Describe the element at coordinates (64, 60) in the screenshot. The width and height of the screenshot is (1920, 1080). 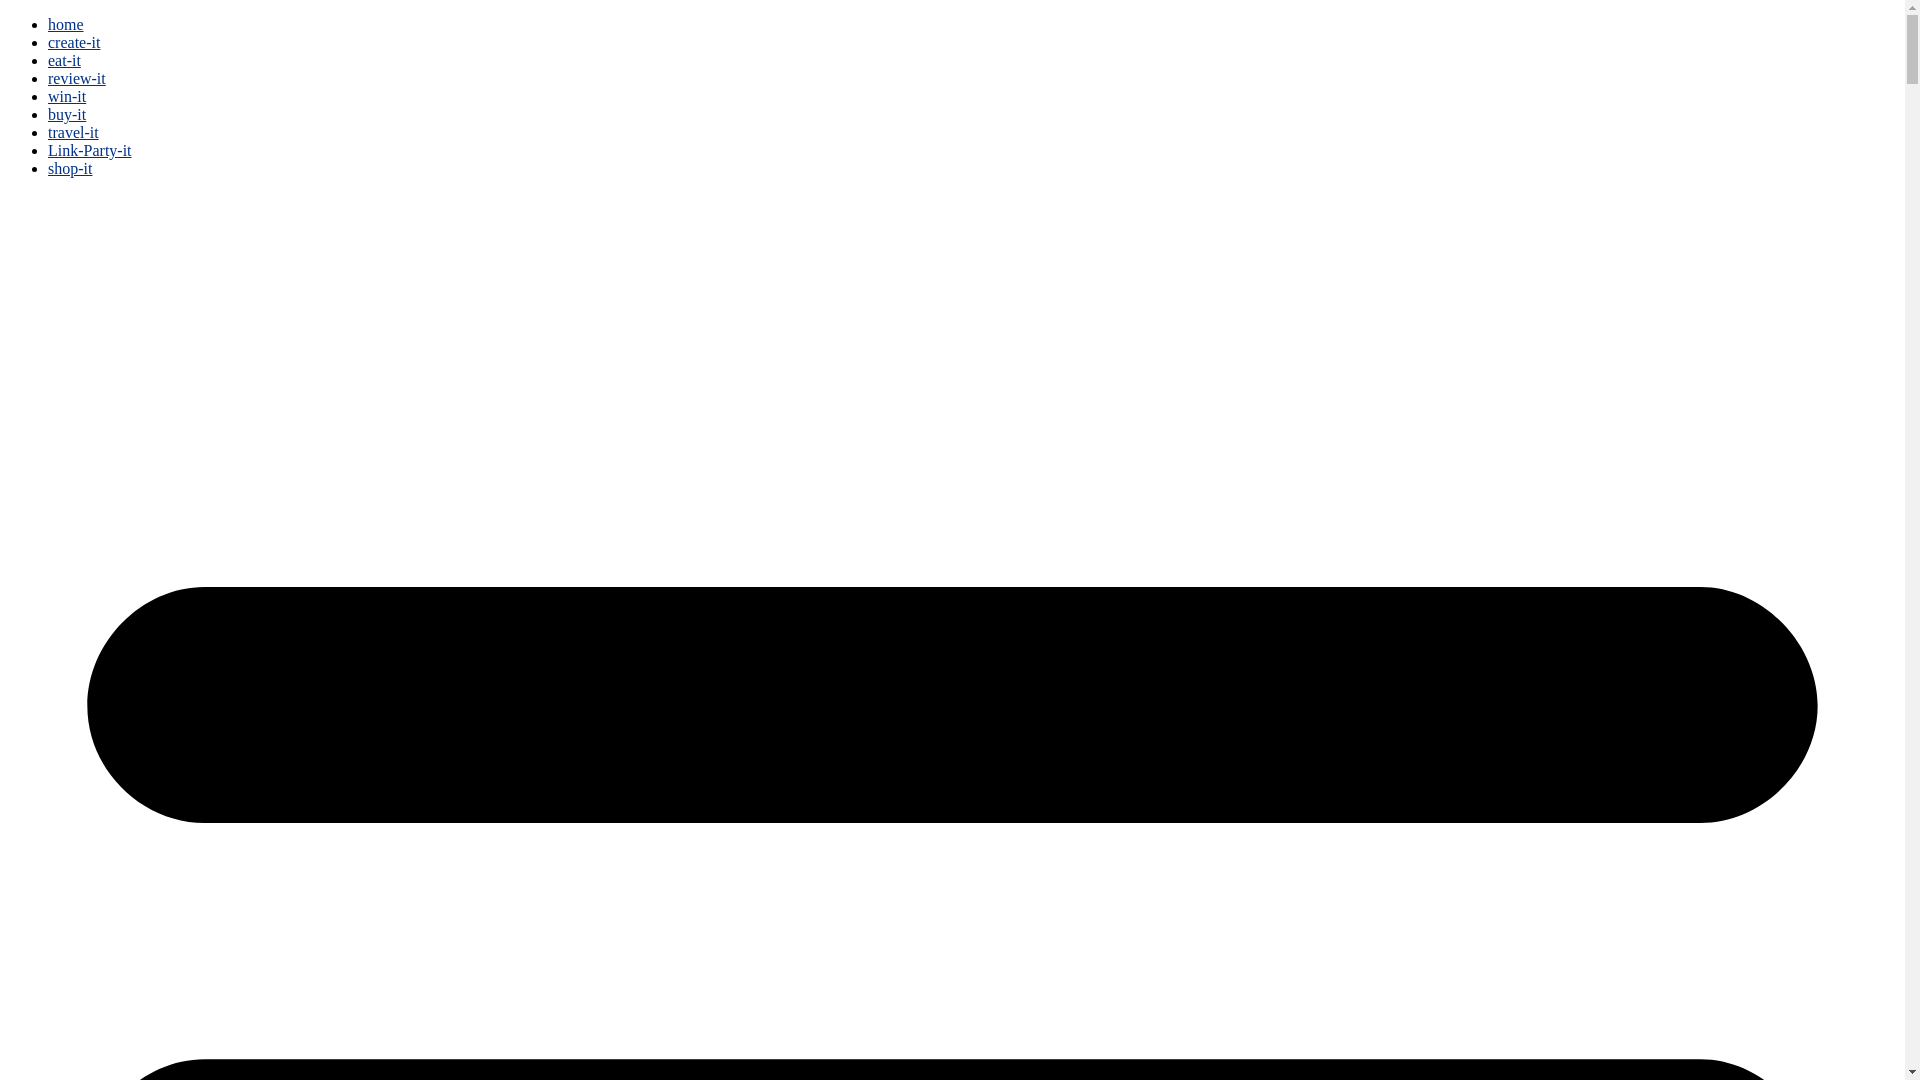
I see `eat-it` at that location.